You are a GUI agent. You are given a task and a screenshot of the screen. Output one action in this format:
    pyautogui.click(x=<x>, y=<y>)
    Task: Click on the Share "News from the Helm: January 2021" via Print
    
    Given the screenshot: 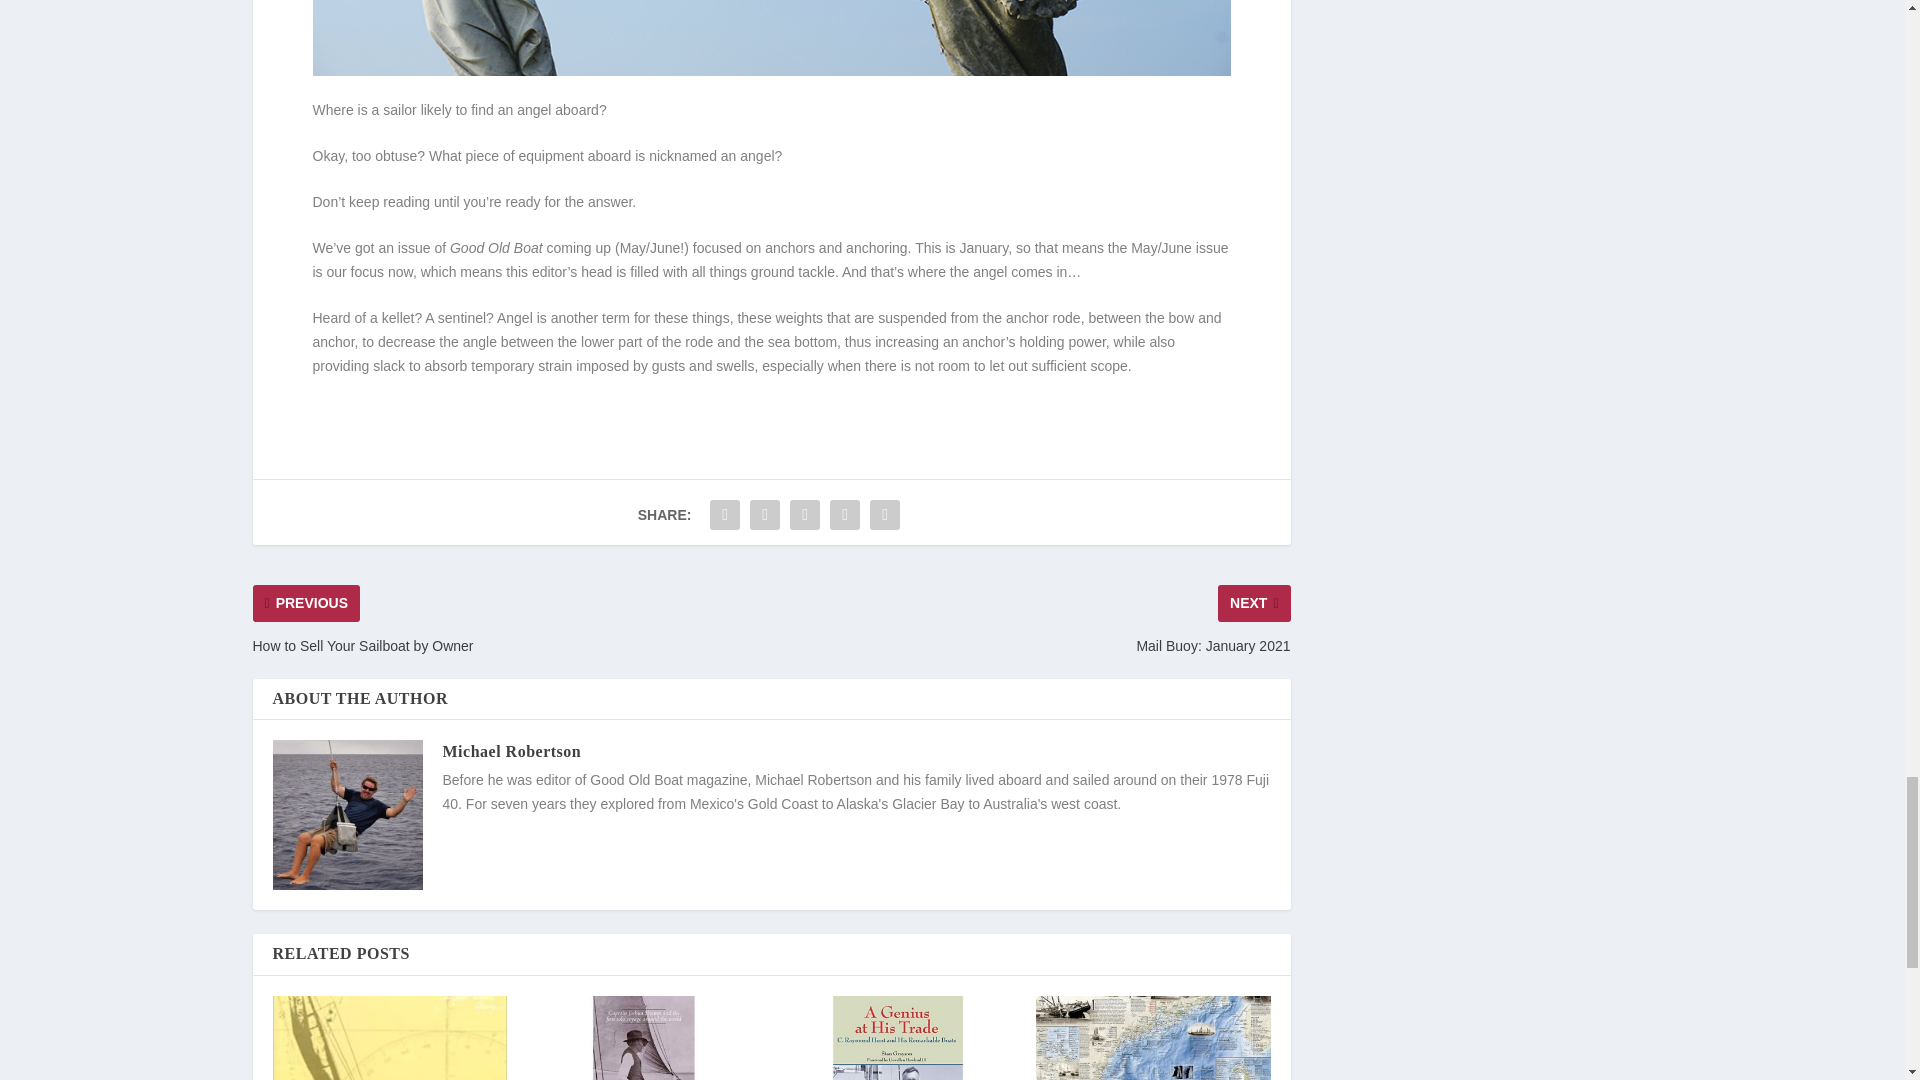 What is the action you would take?
    pyautogui.click(x=884, y=513)
    